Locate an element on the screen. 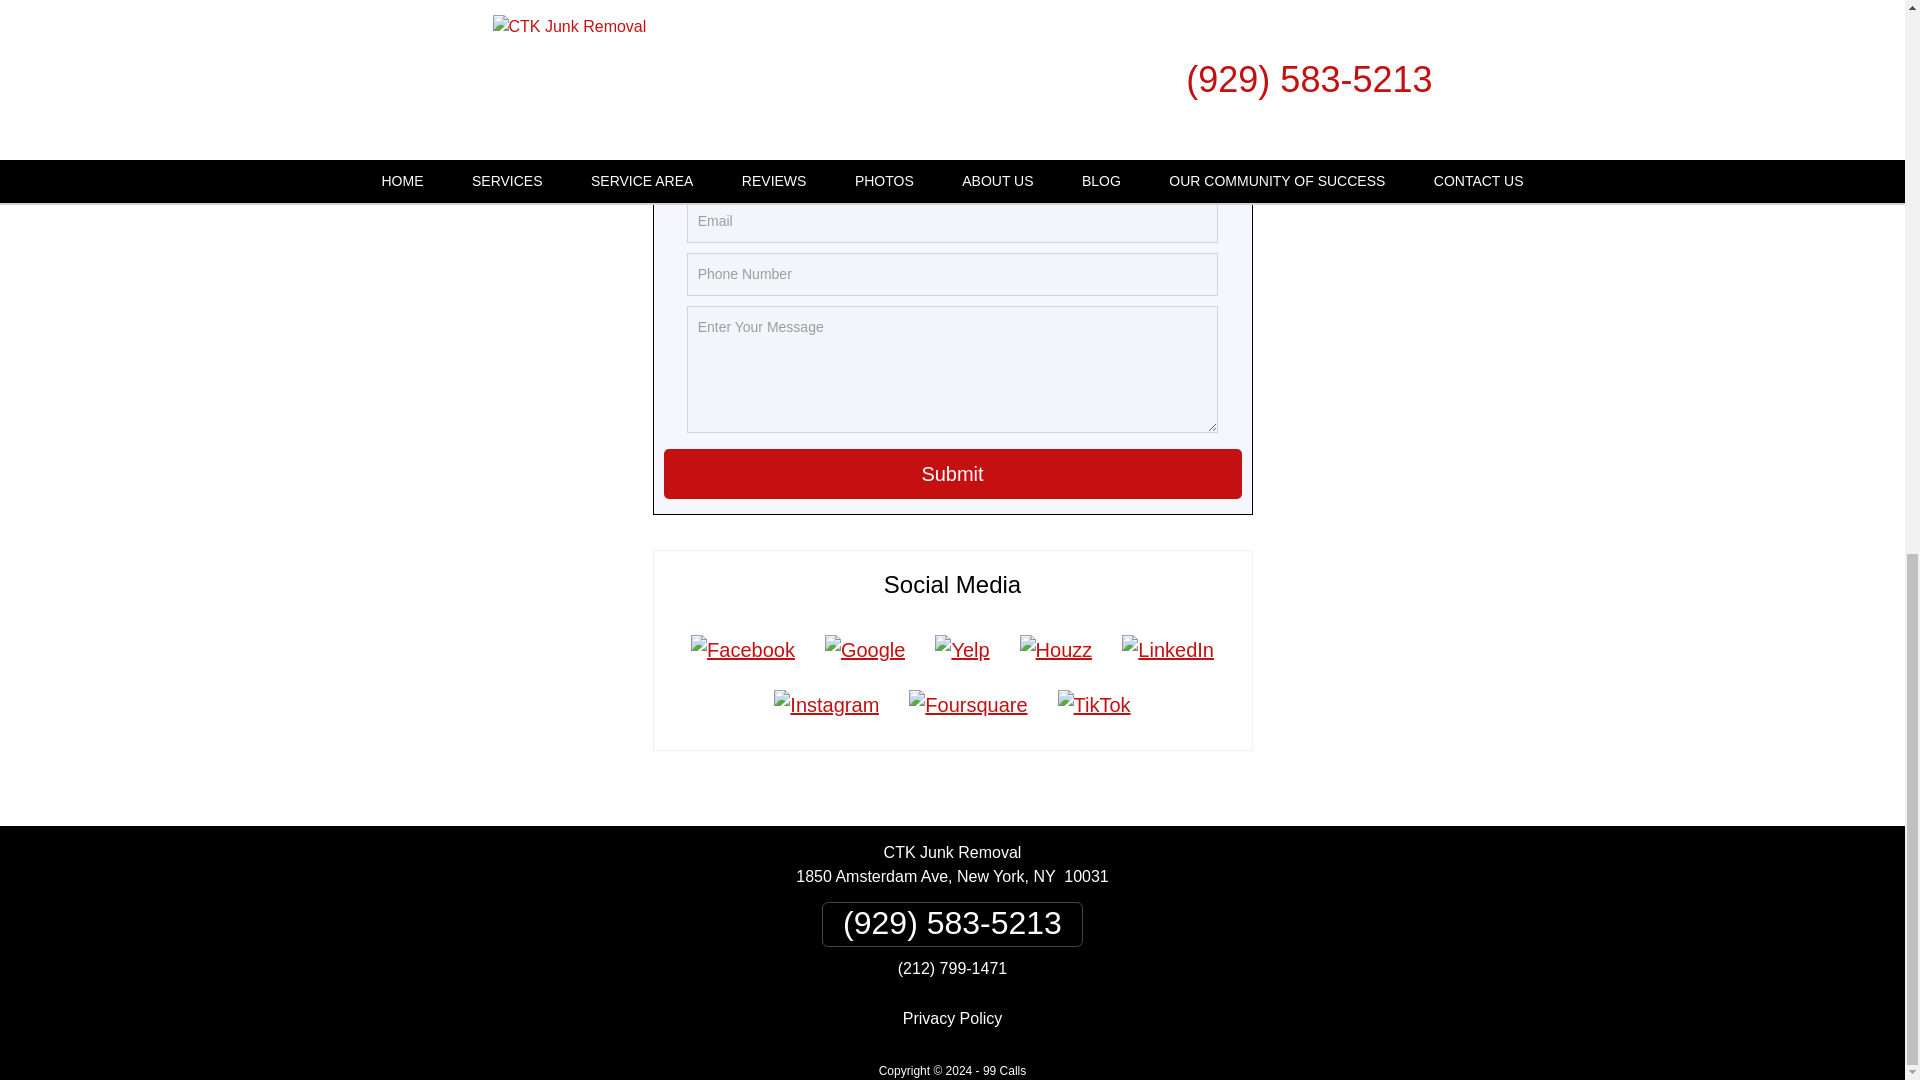  Instagram is located at coordinates (826, 705).